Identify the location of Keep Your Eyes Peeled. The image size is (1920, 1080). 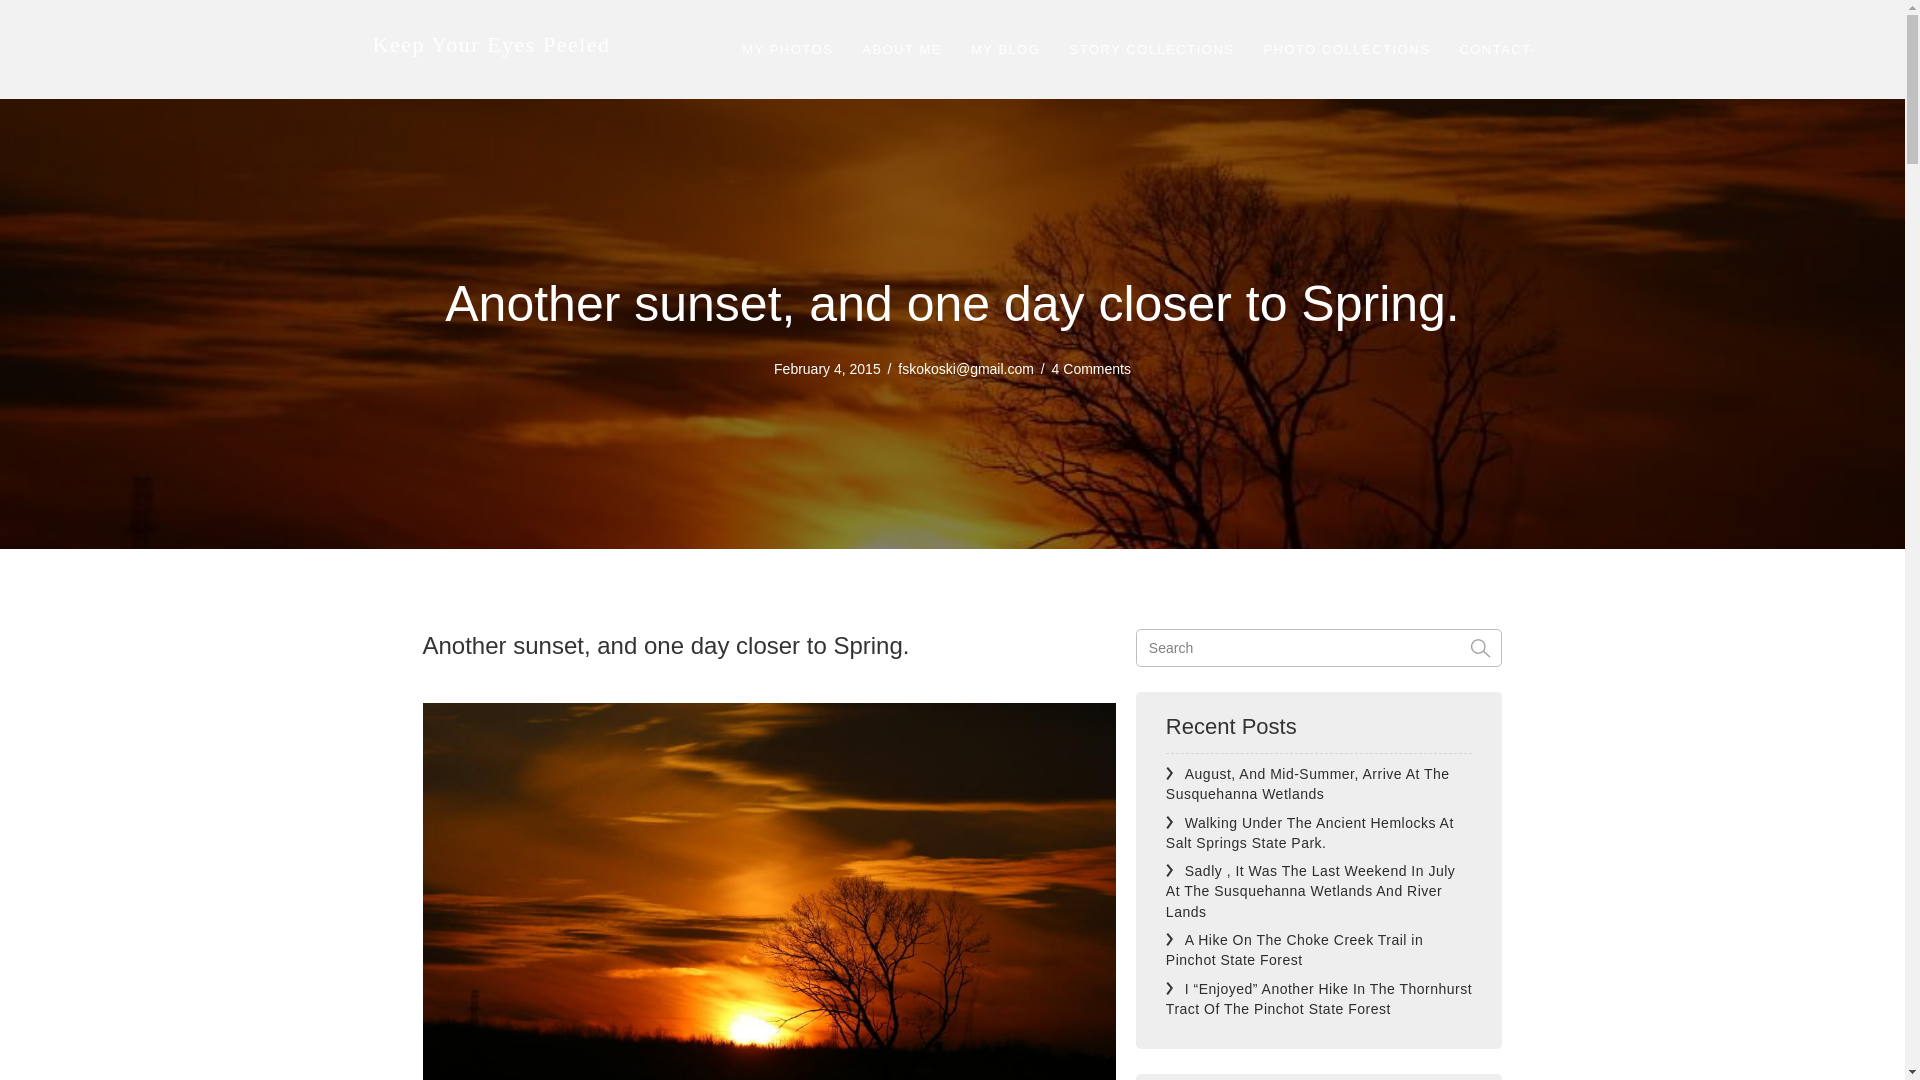
(491, 44).